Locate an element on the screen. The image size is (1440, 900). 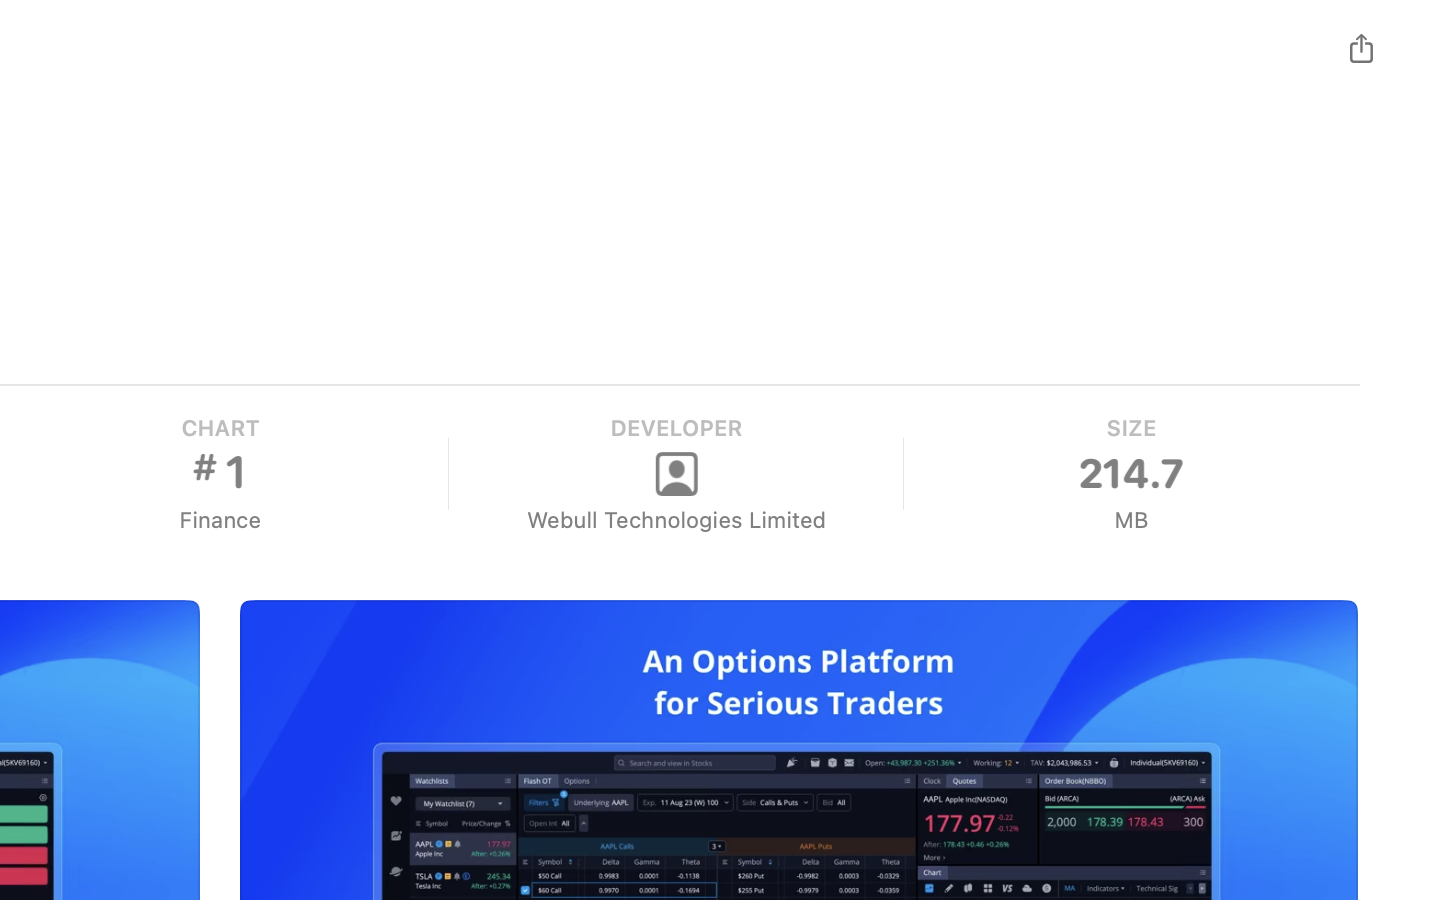
Webull Technologies Limited is located at coordinates (675, 520).